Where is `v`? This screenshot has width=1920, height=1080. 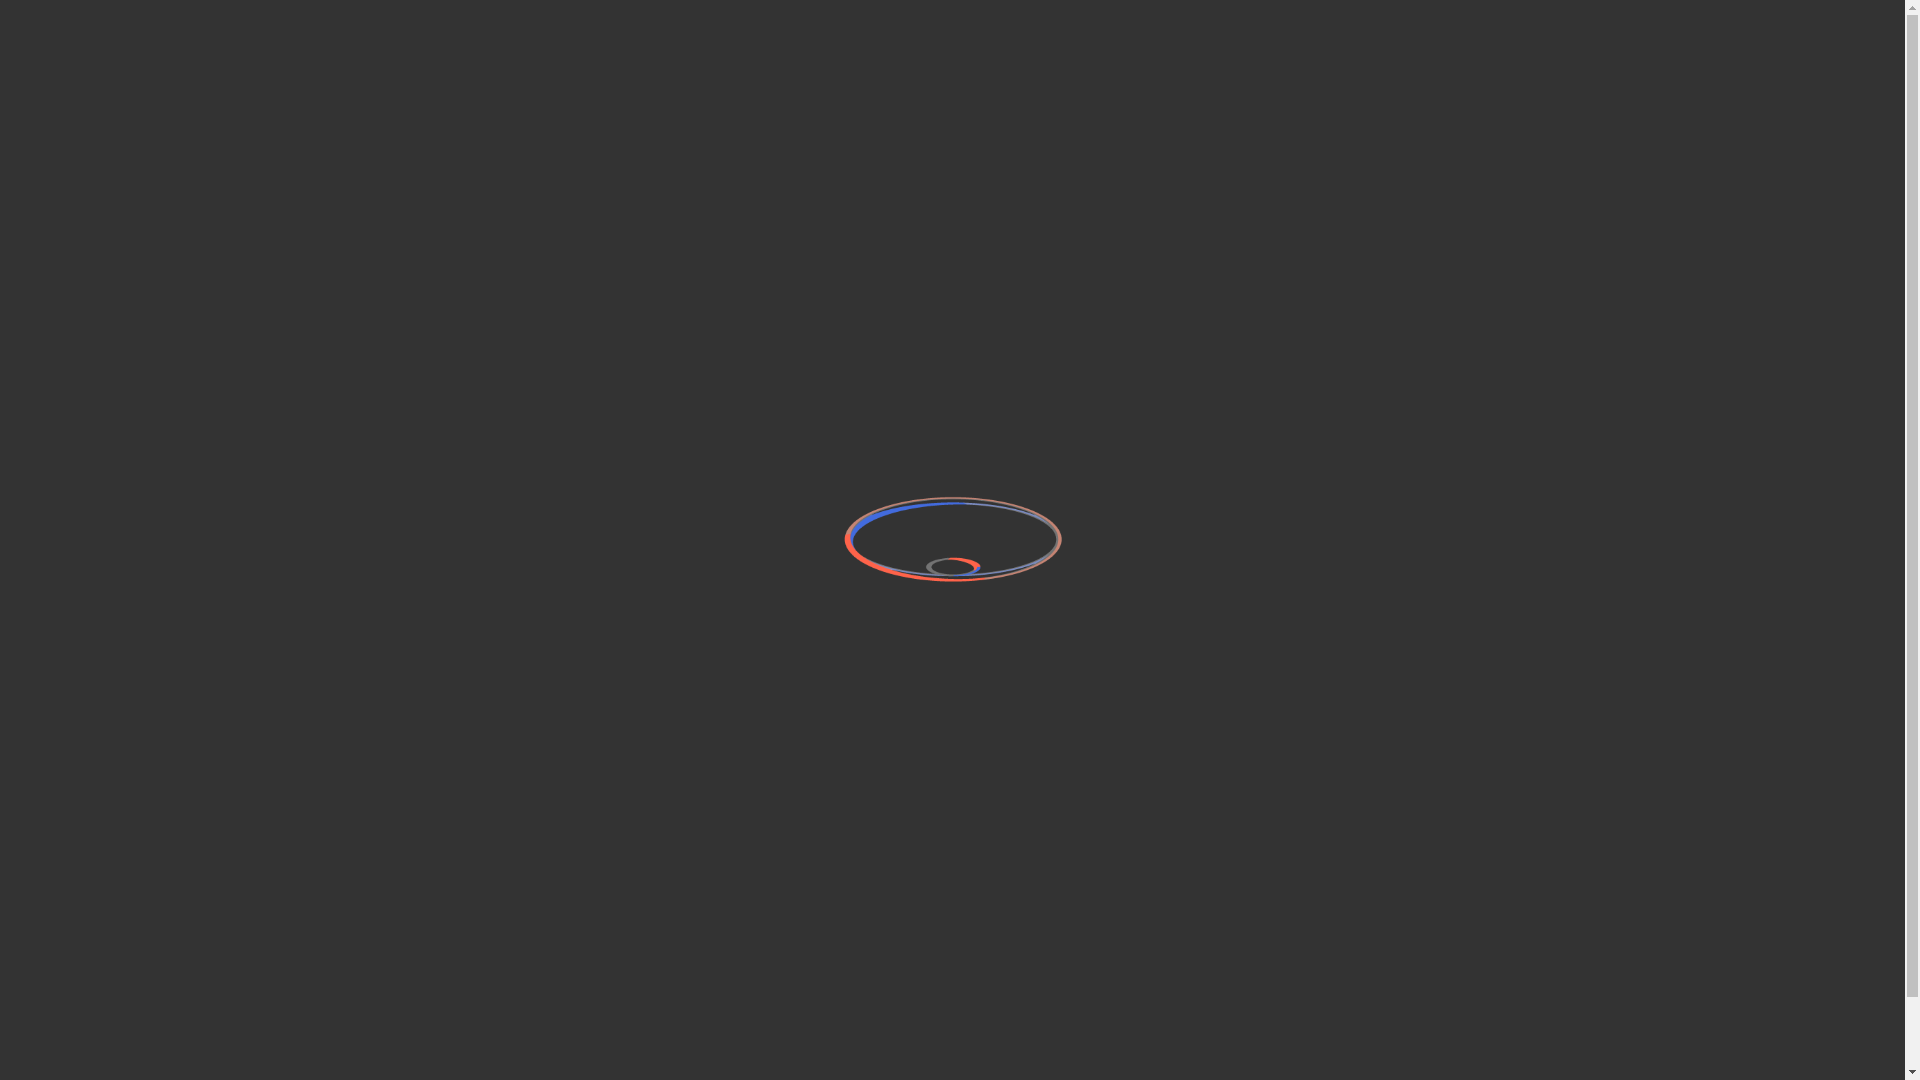
v is located at coordinates (400, 922).